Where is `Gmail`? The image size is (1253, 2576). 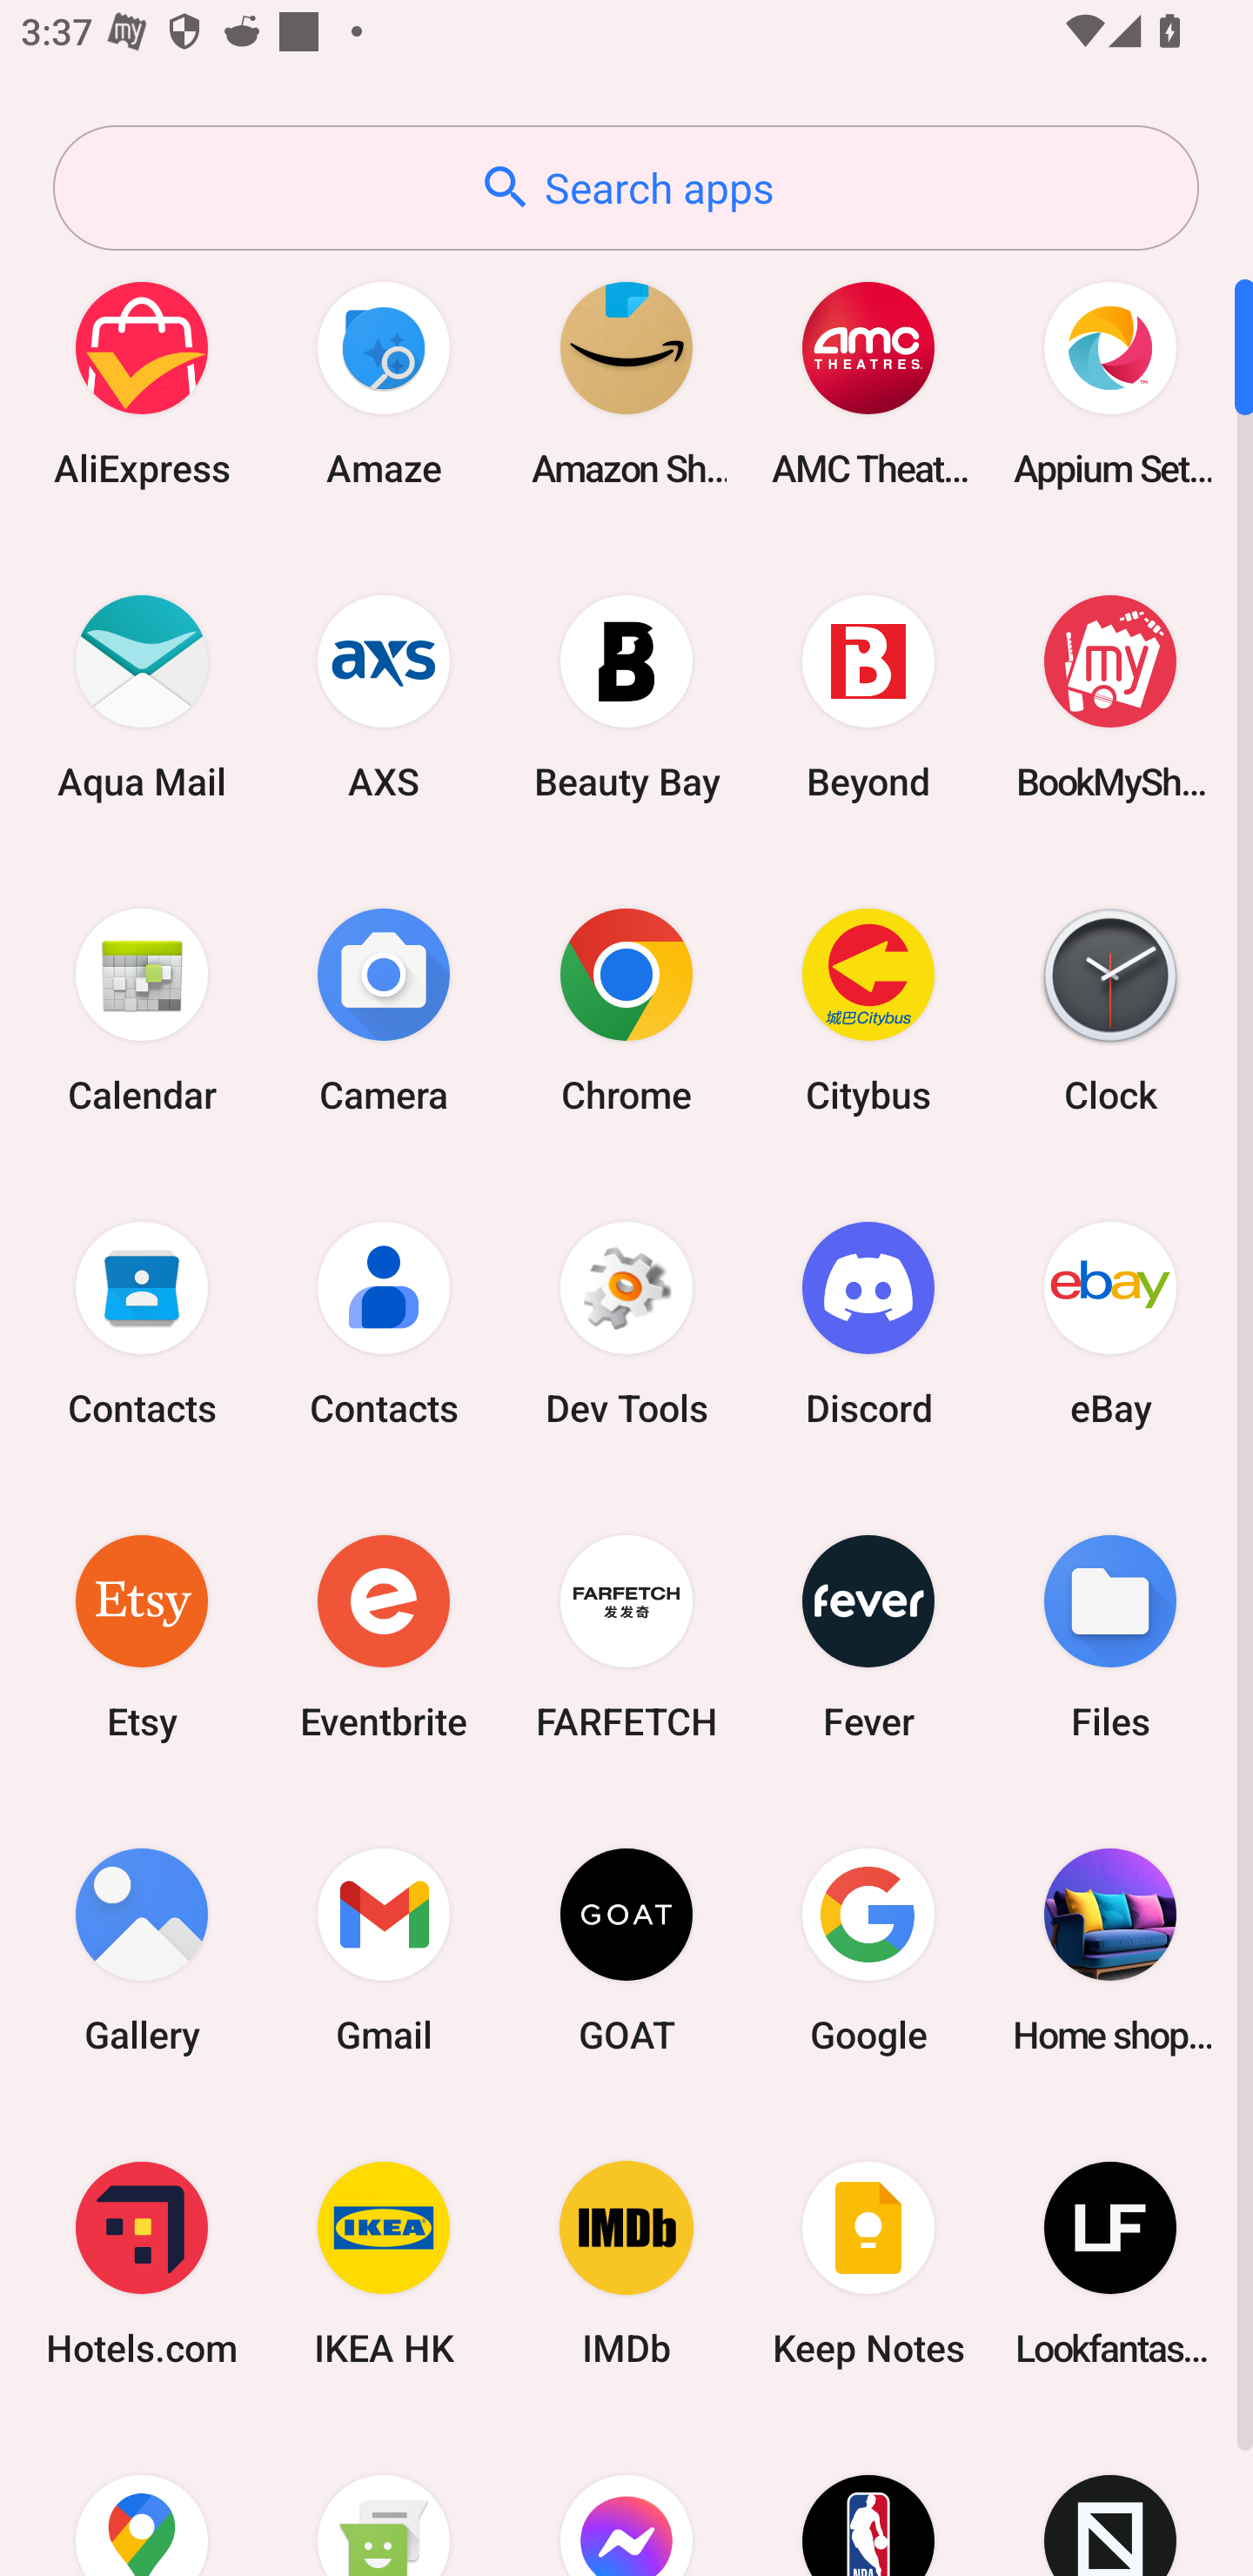
Gmail is located at coordinates (384, 1949).